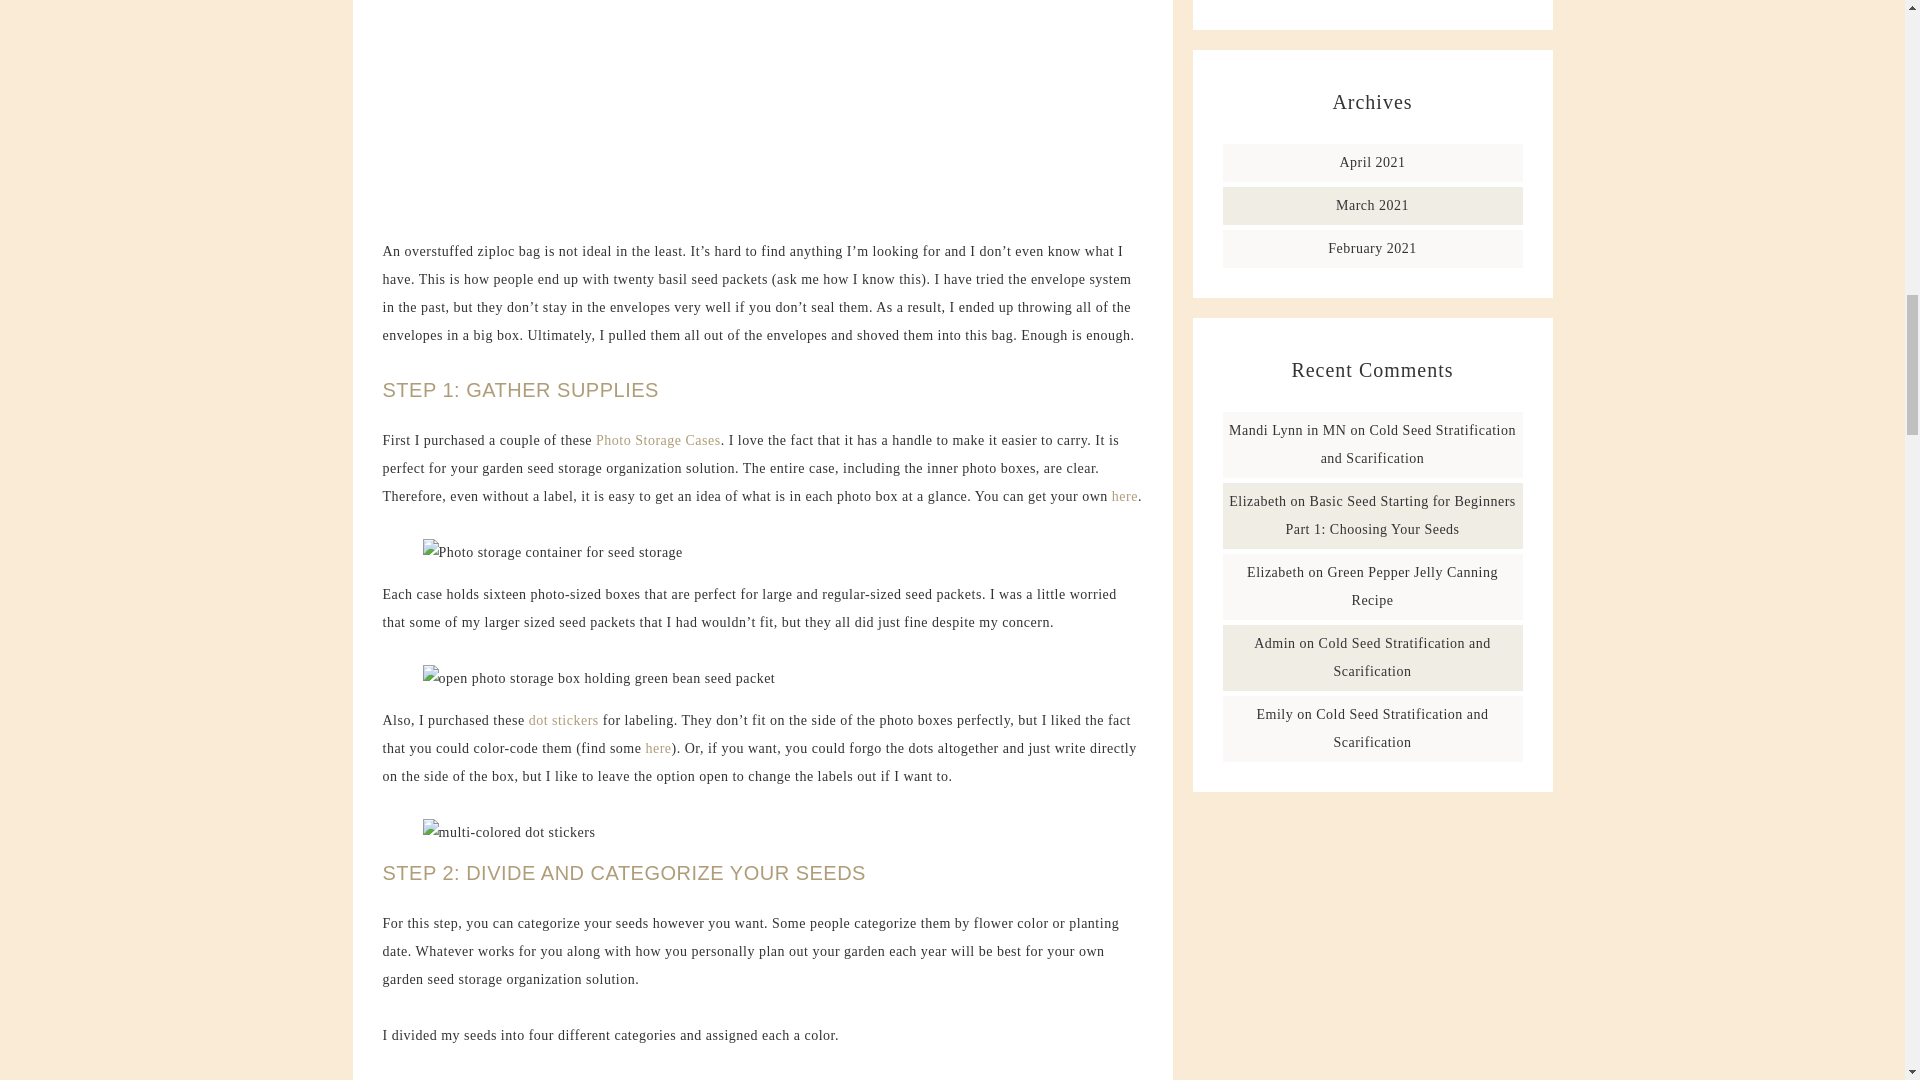 Image resolution: width=1920 pixels, height=1080 pixels. I want to click on dot stickers, so click(564, 720).